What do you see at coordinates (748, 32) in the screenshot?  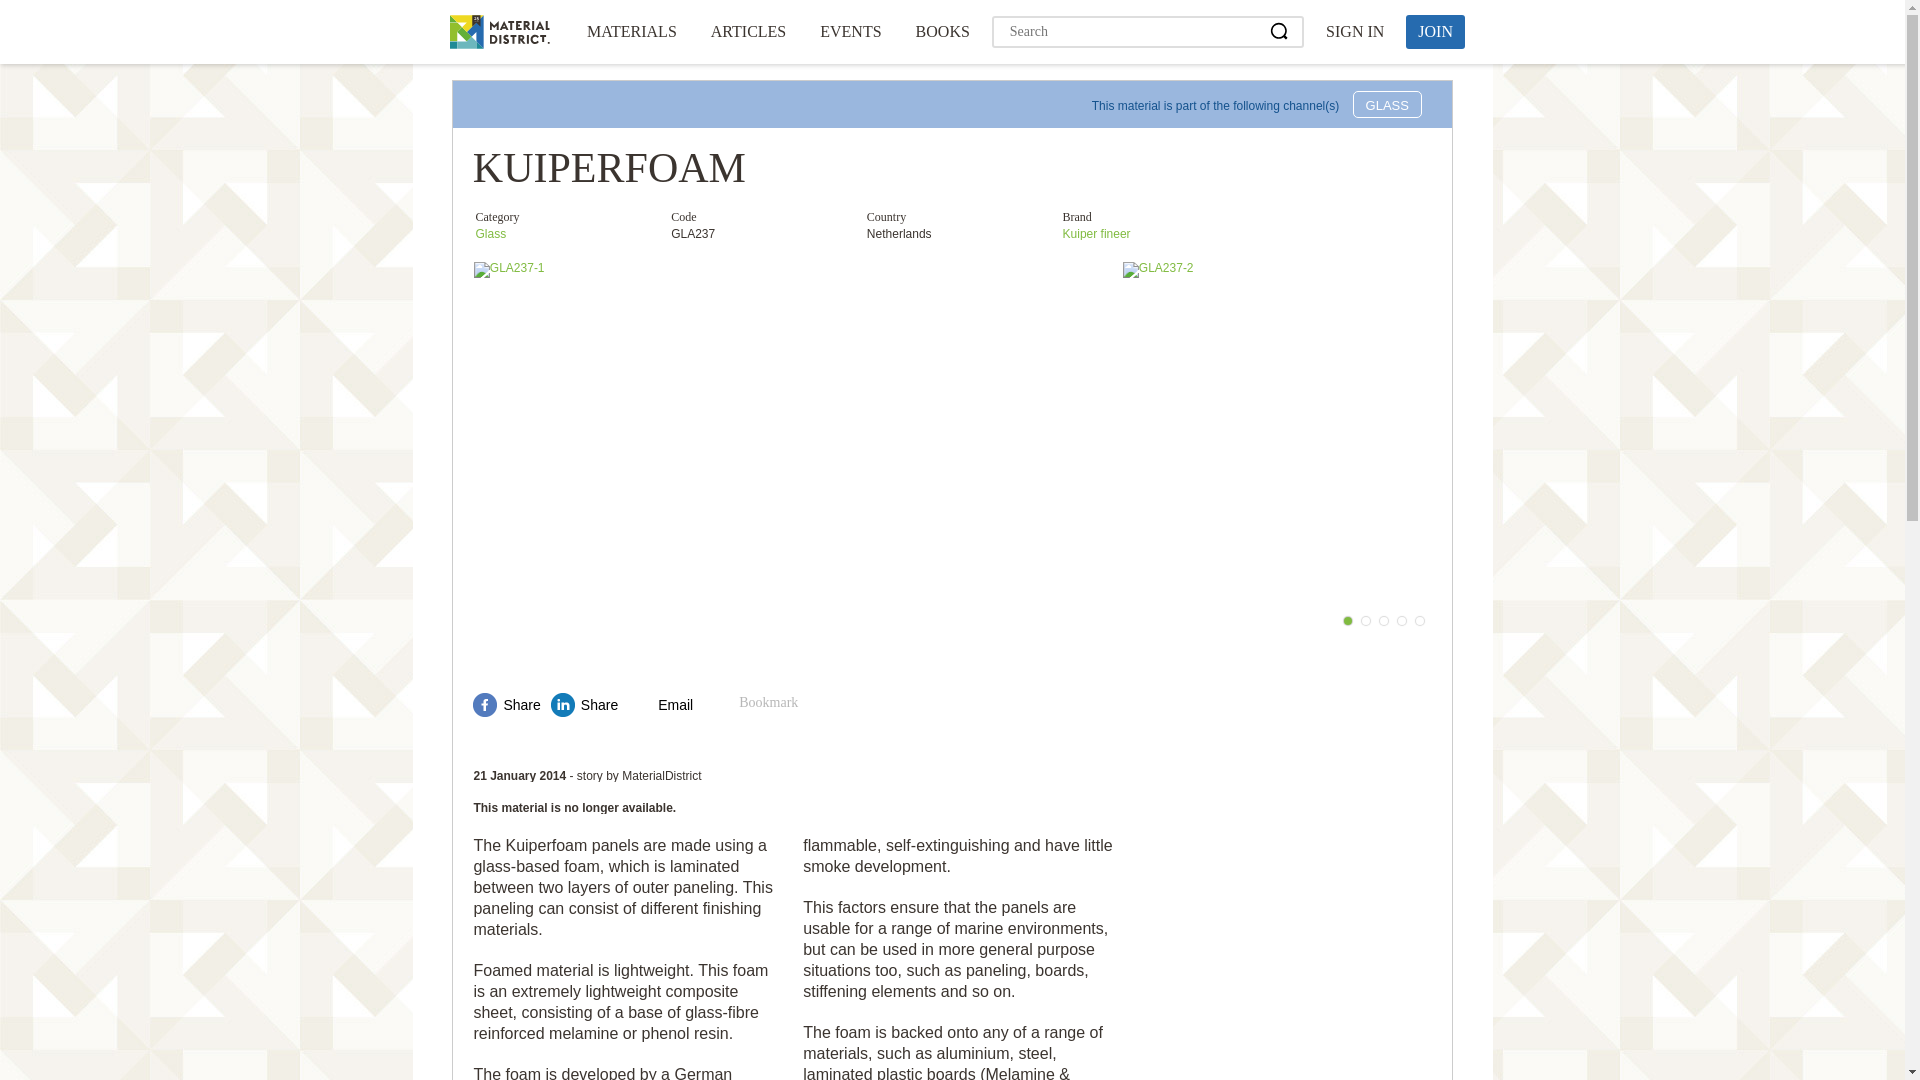 I see `ARTICLES` at bounding box center [748, 32].